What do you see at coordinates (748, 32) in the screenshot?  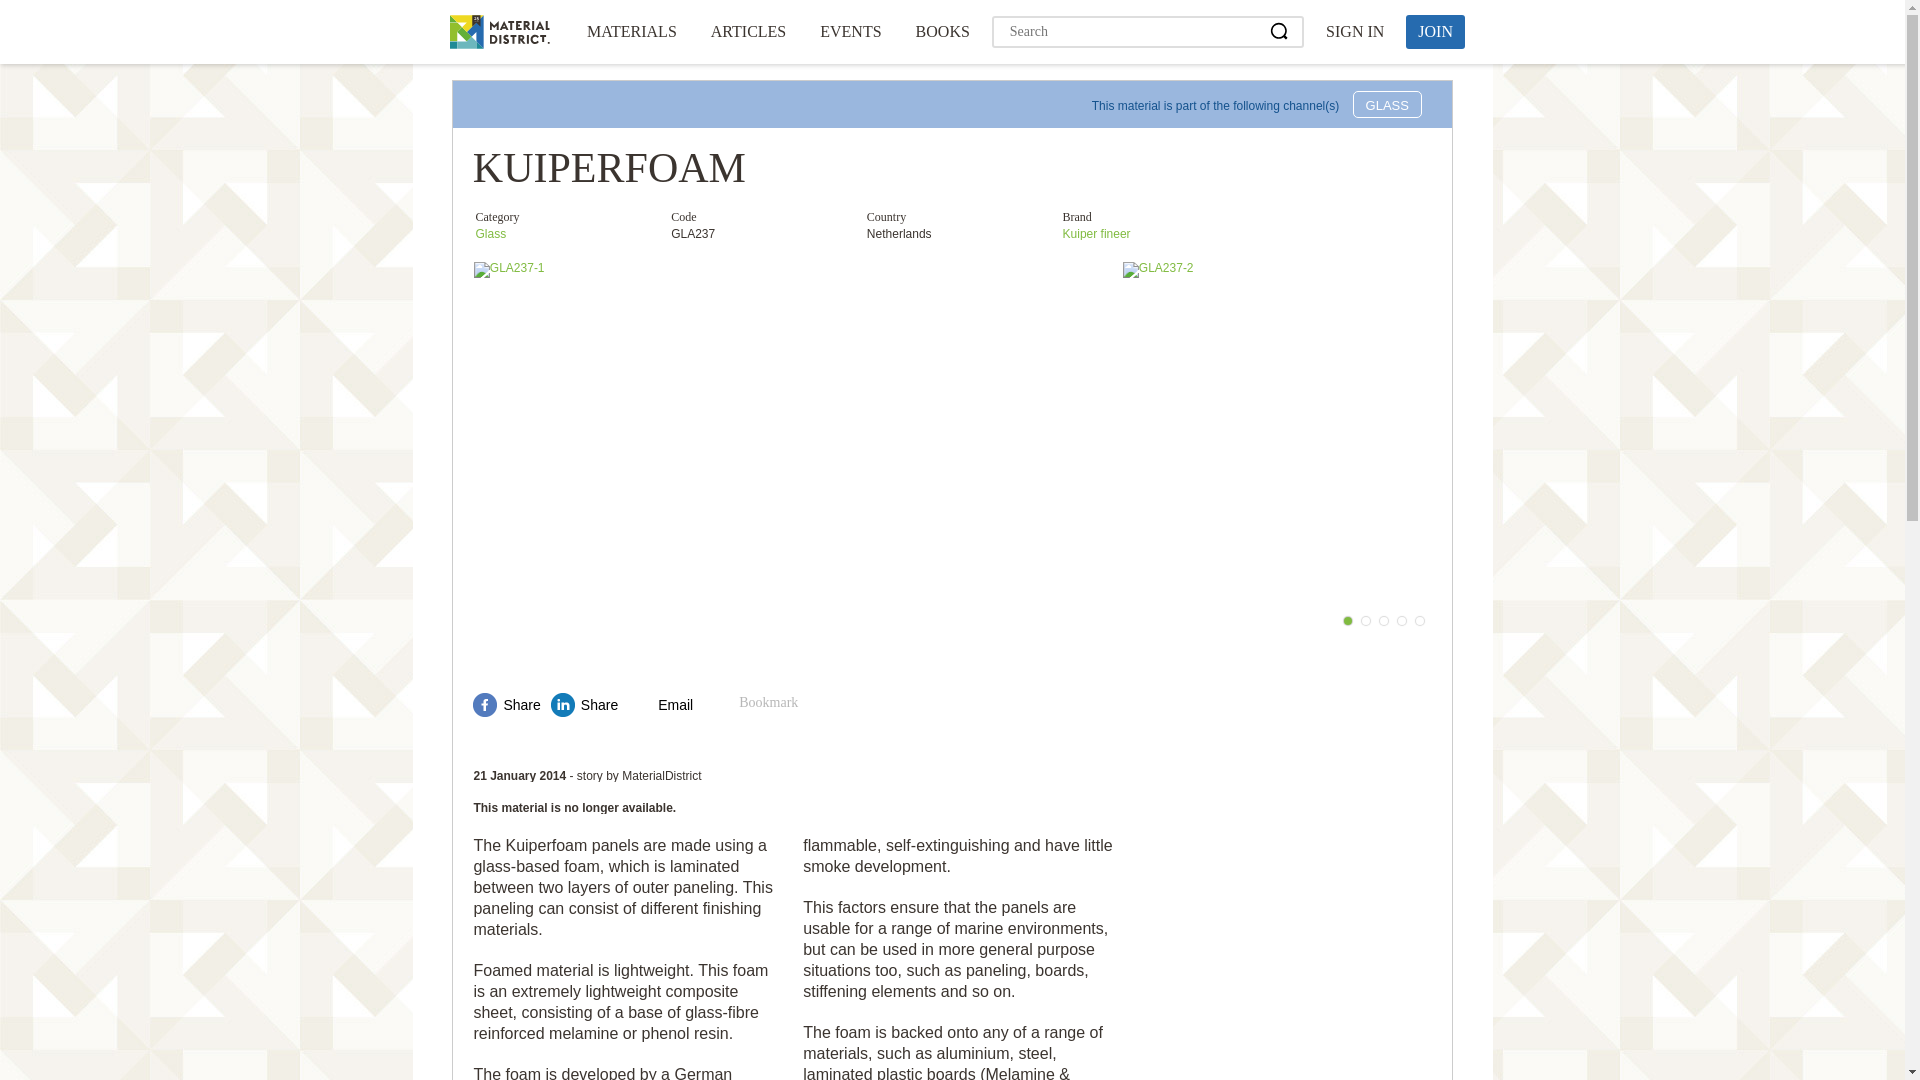 I see `ARTICLES` at bounding box center [748, 32].